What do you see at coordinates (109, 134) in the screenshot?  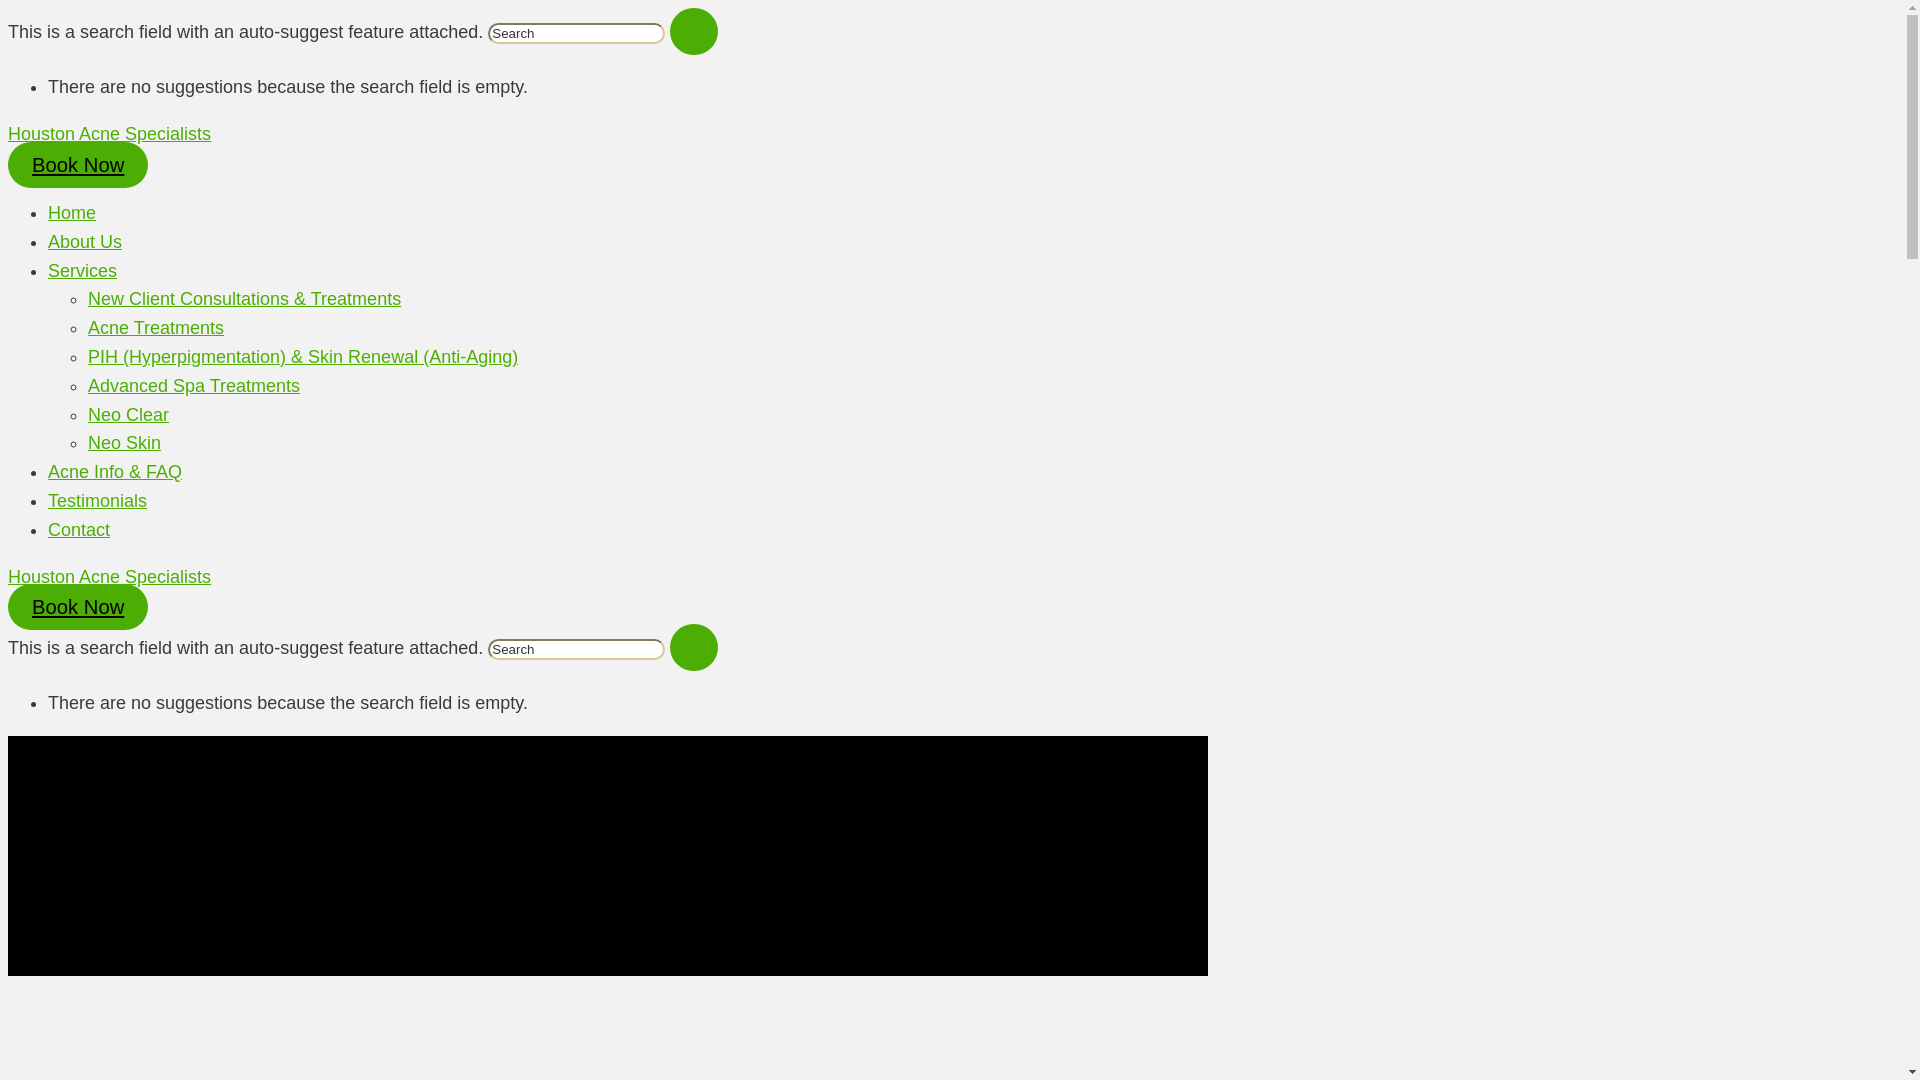 I see `Houston Acne Specialists` at bounding box center [109, 134].